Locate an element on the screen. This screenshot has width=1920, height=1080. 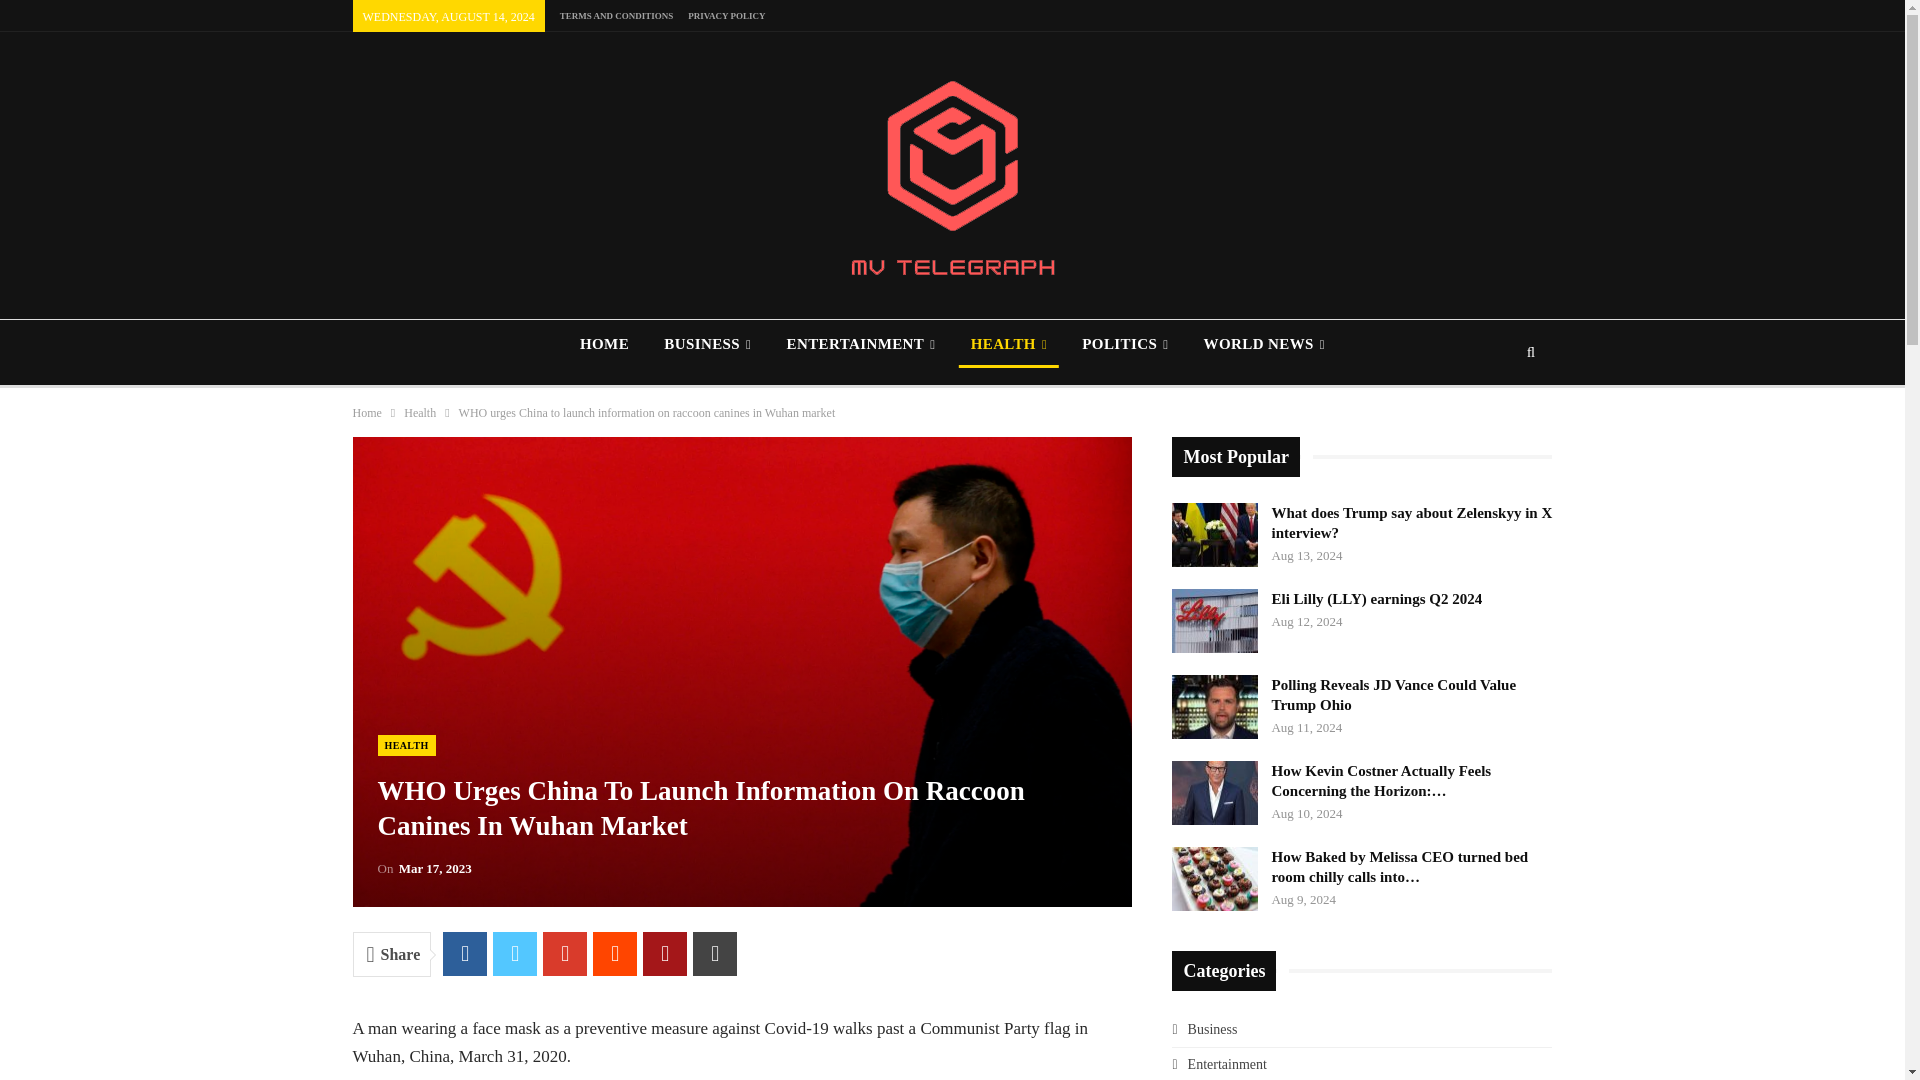
ENTERTAINMENT is located at coordinates (860, 344).